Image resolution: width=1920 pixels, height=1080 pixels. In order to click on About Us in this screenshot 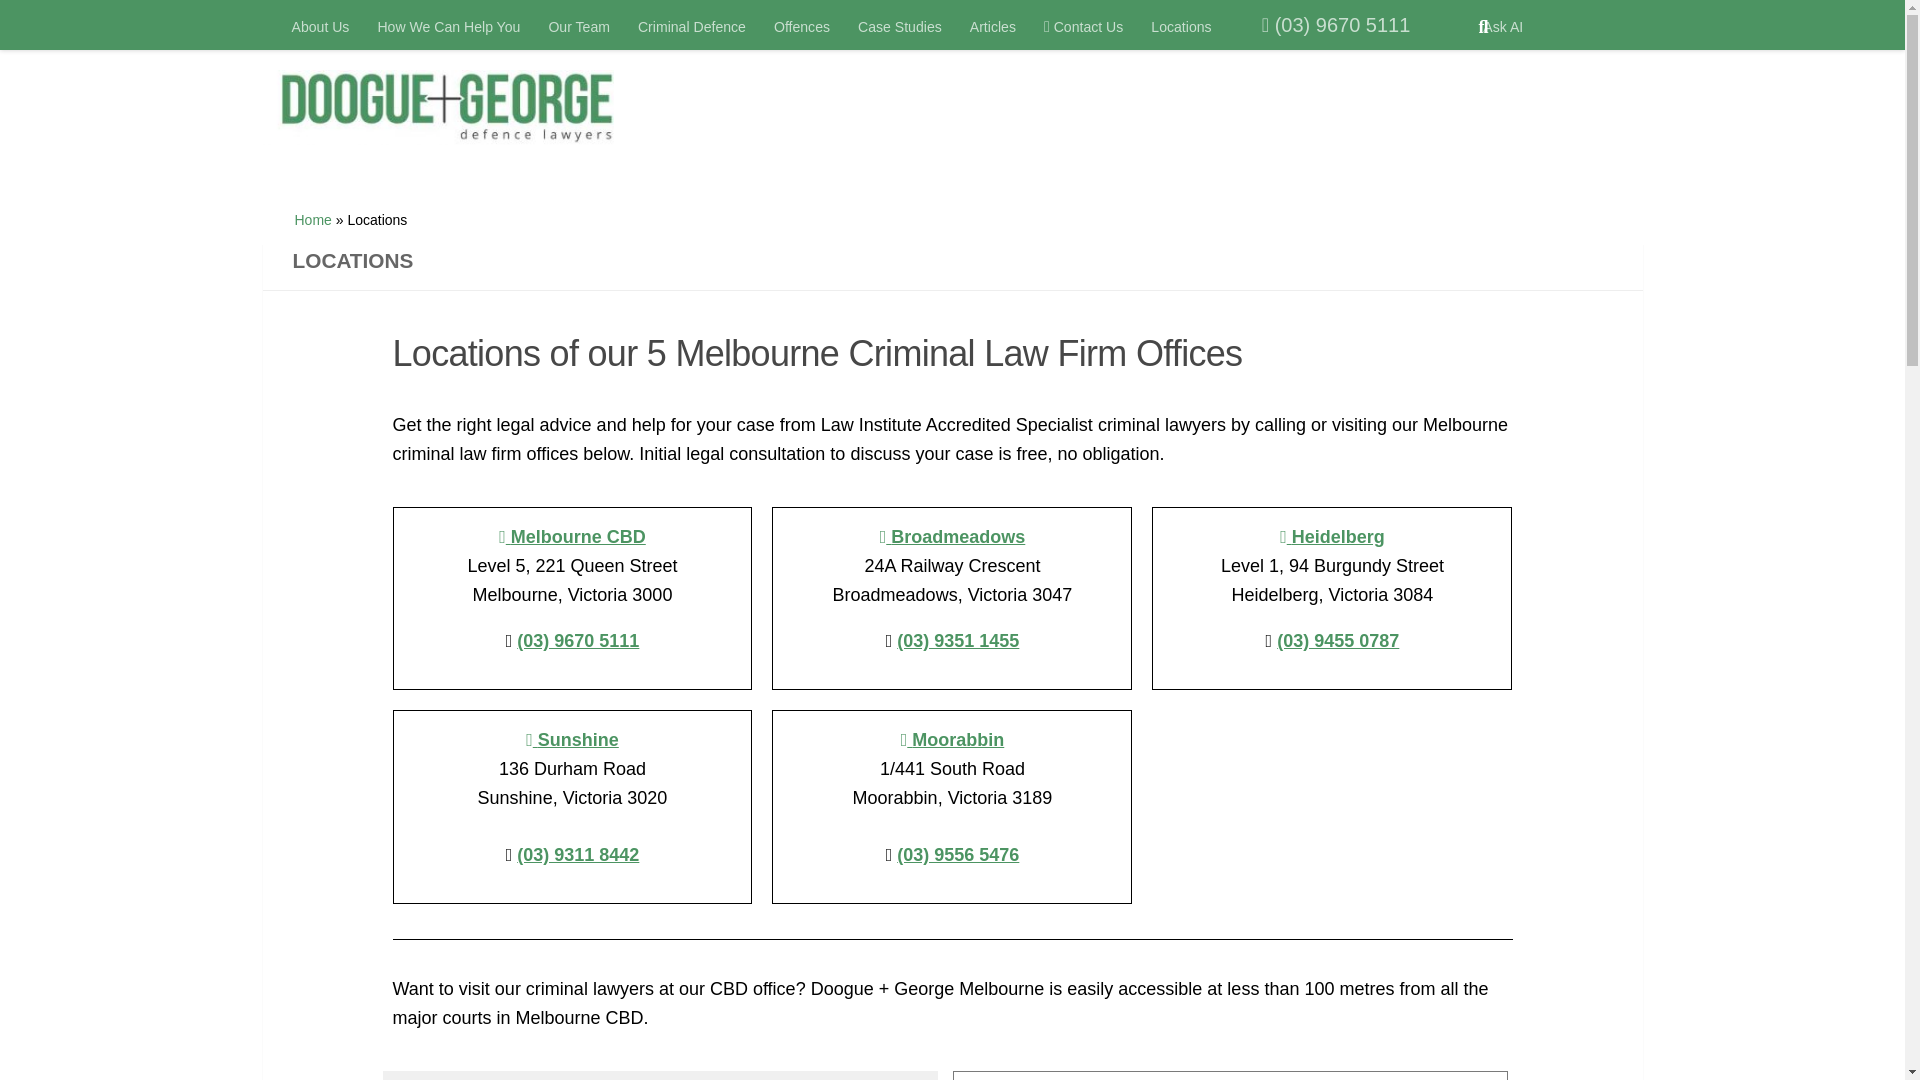, I will do `click(321, 26)`.